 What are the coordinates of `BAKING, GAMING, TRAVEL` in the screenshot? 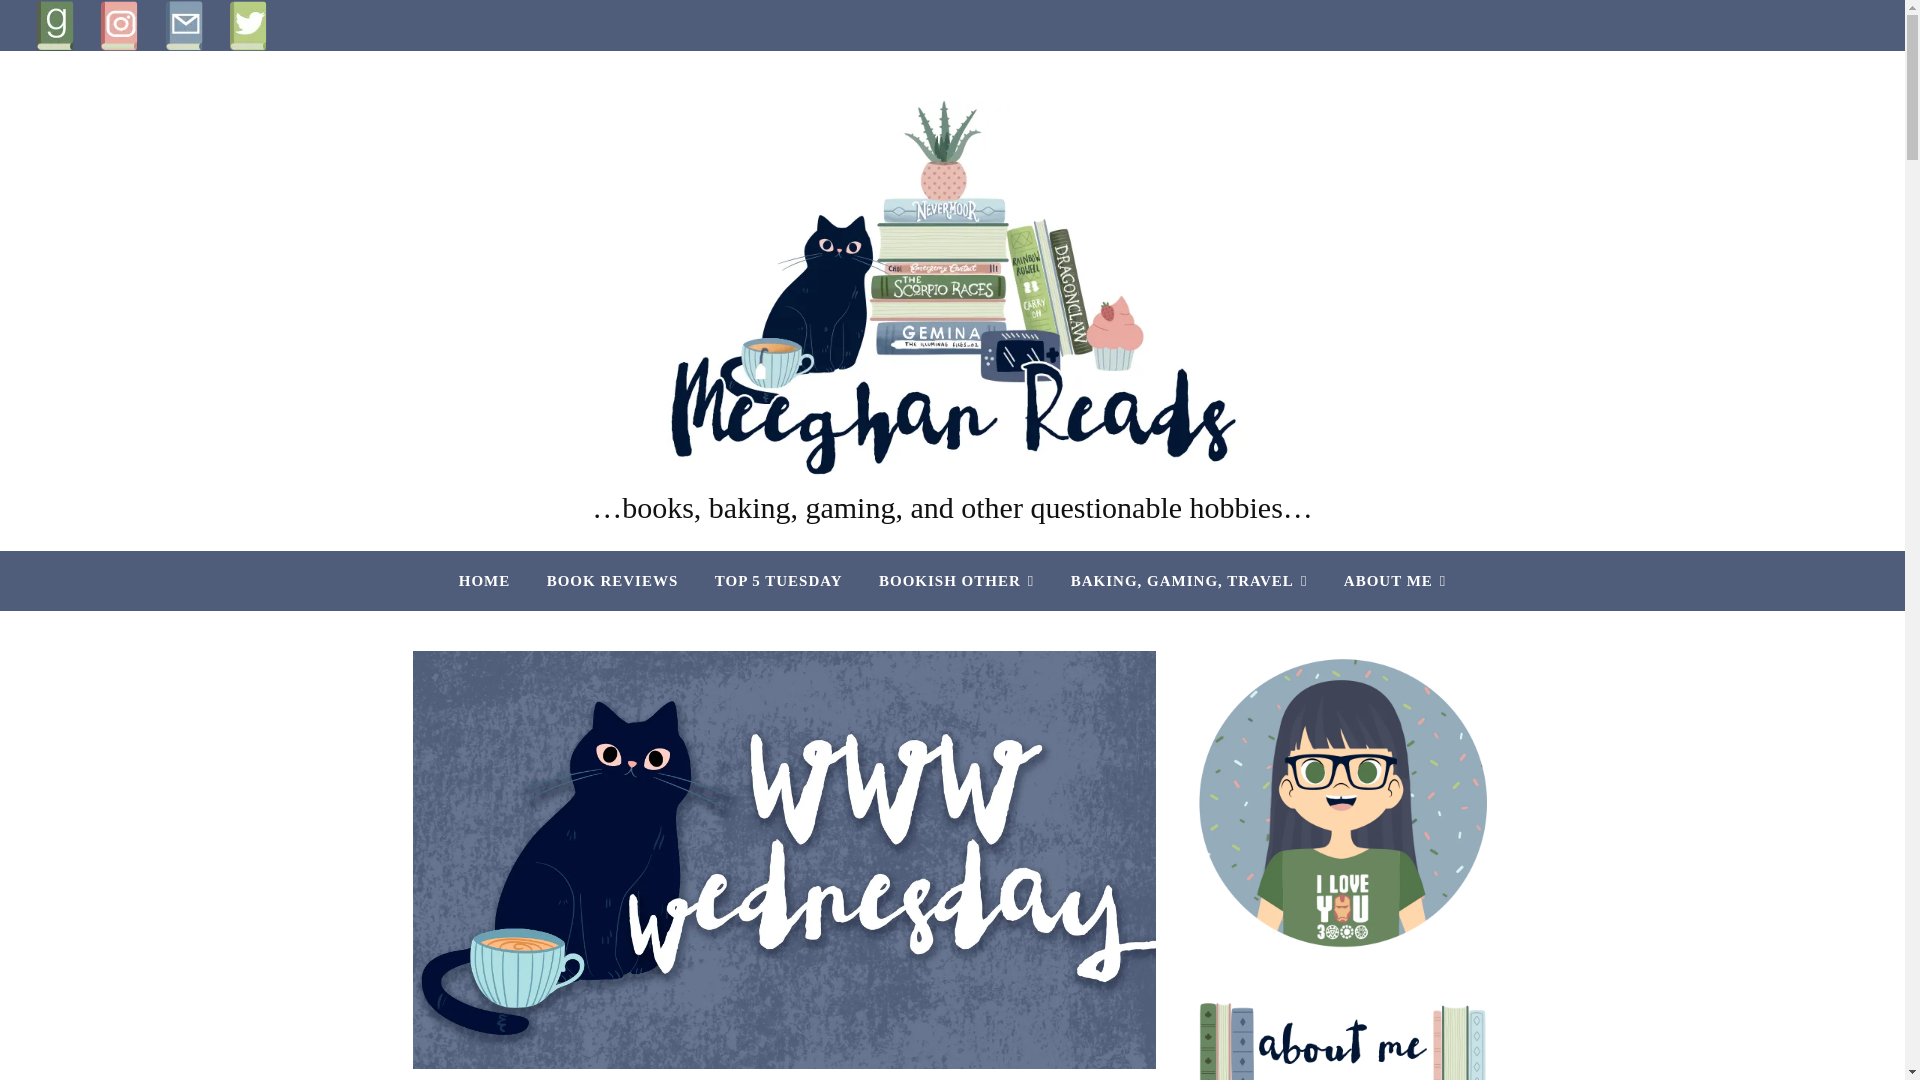 It's located at (1189, 580).